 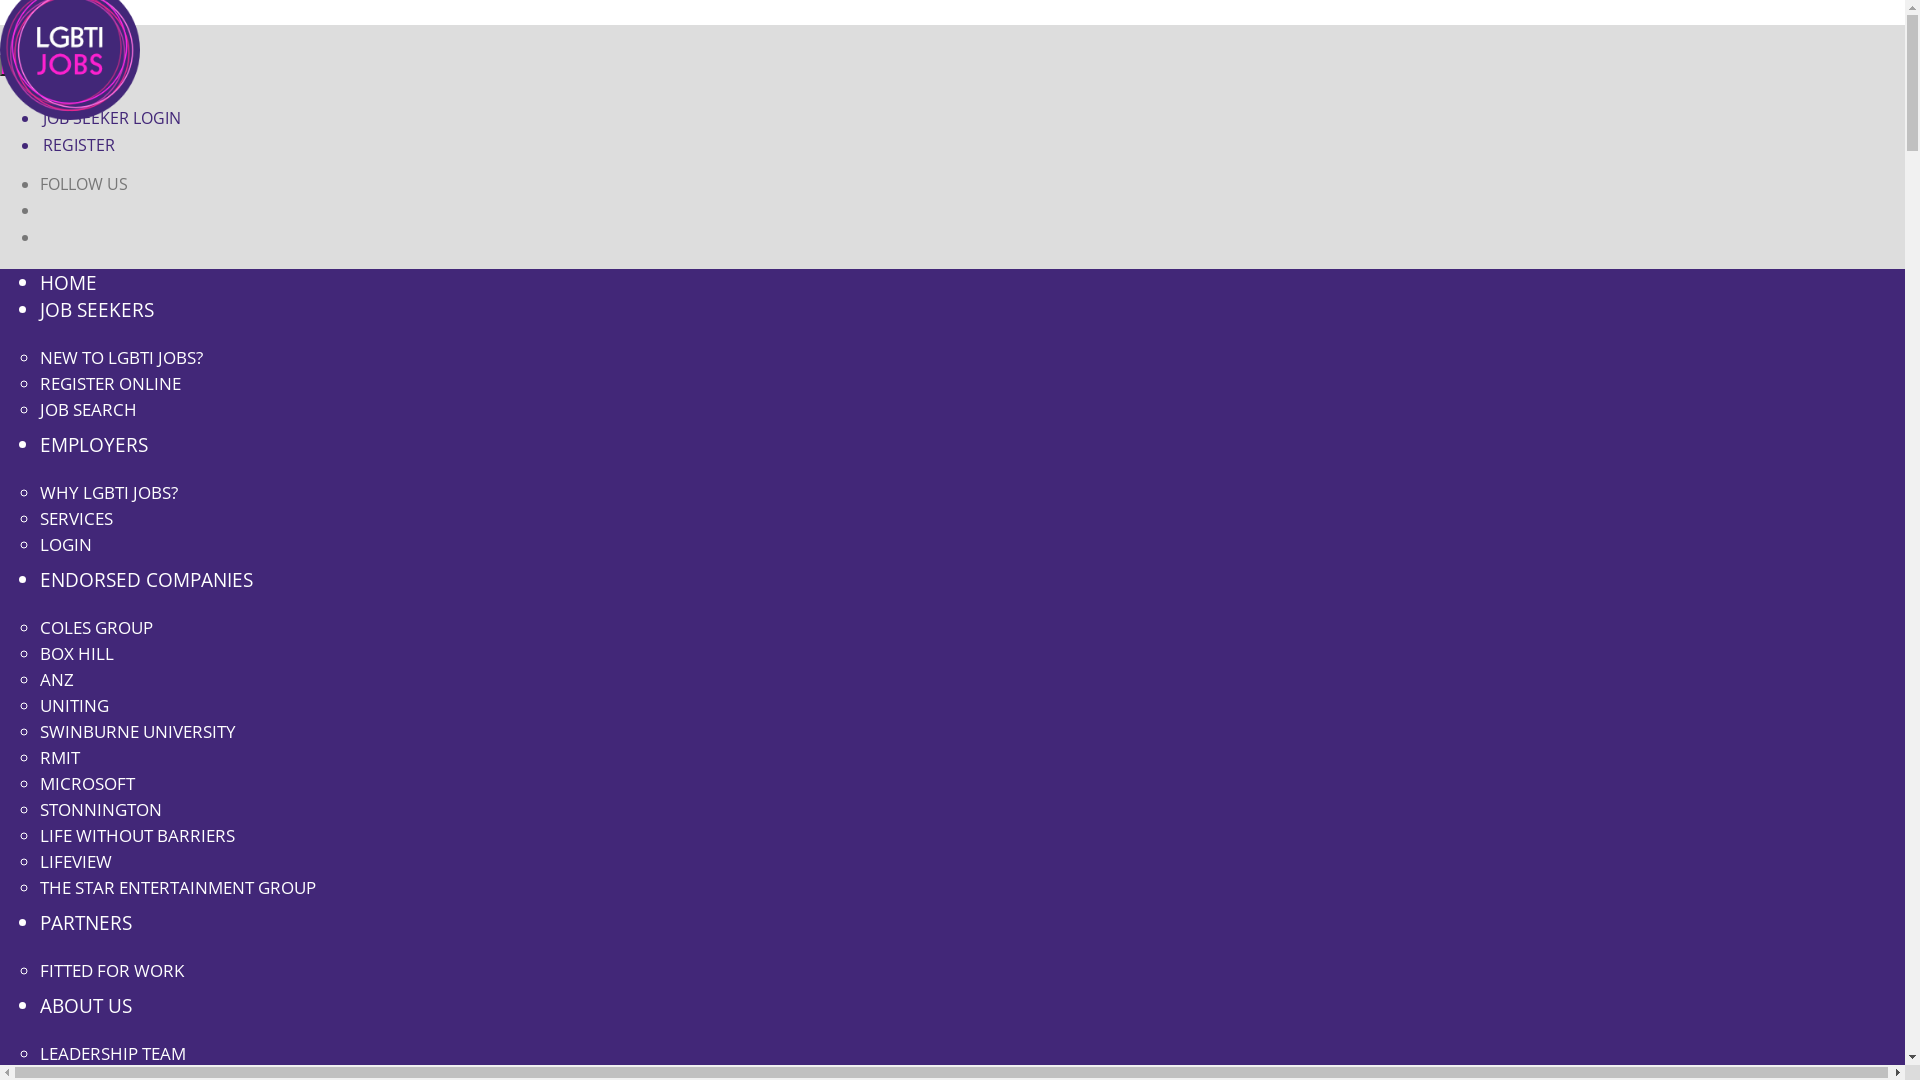 What do you see at coordinates (96, 628) in the screenshot?
I see `COLES GROUP` at bounding box center [96, 628].